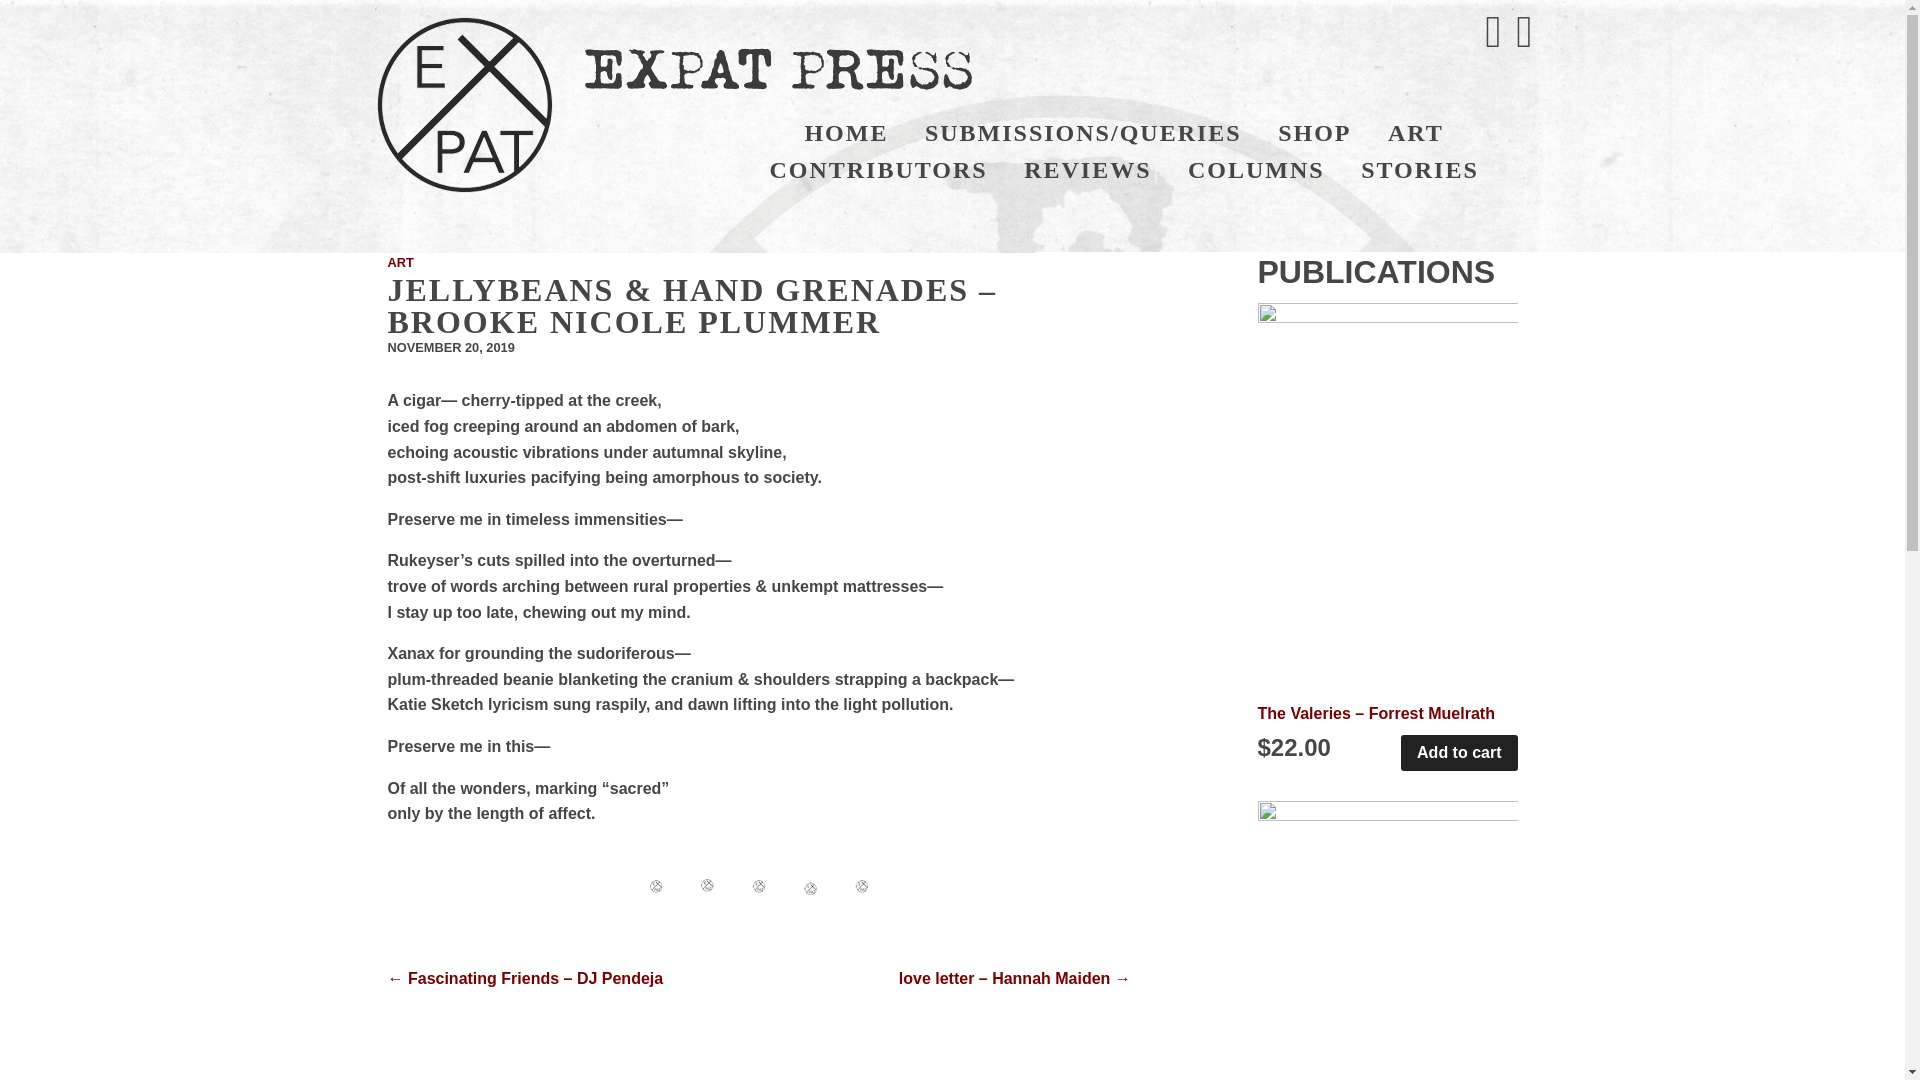 Image resolution: width=1920 pixels, height=1080 pixels. What do you see at coordinates (1416, 133) in the screenshot?
I see `ART` at bounding box center [1416, 133].